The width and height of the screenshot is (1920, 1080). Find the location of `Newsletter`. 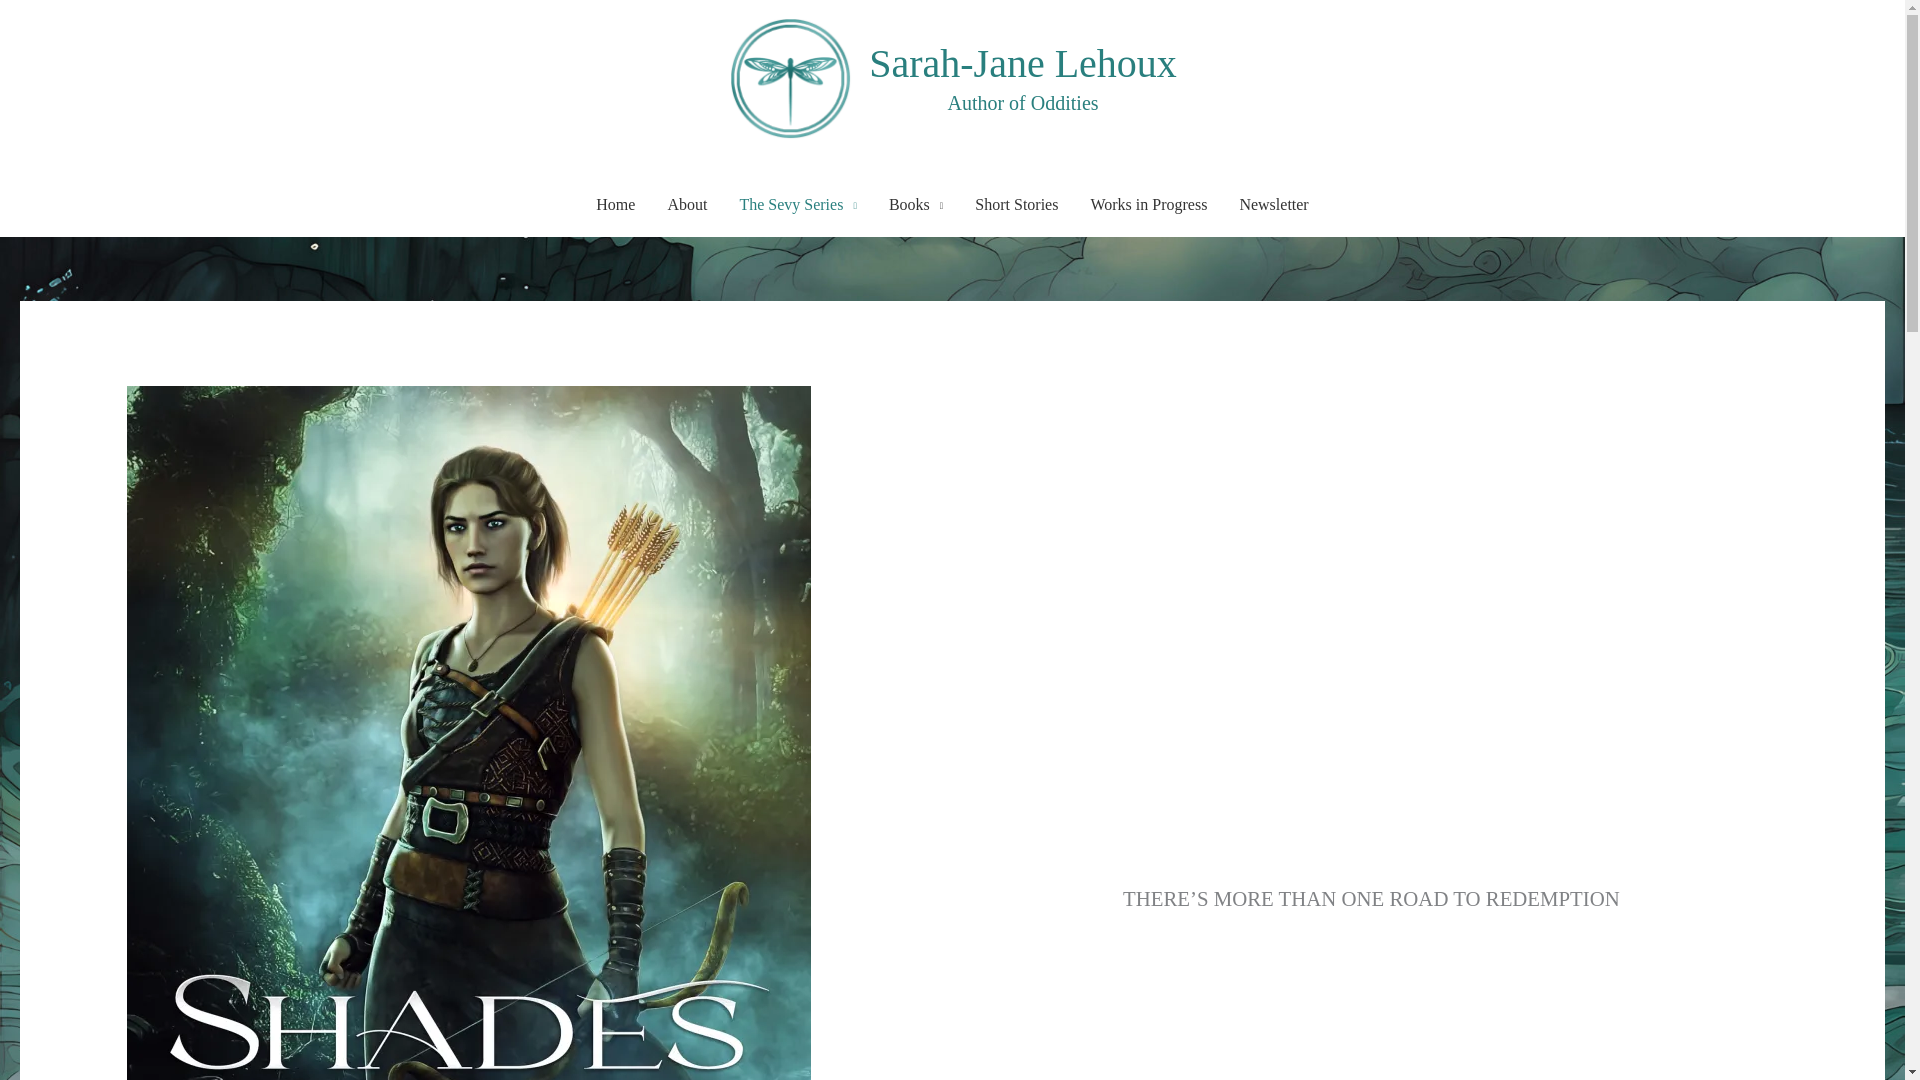

Newsletter is located at coordinates (1274, 204).